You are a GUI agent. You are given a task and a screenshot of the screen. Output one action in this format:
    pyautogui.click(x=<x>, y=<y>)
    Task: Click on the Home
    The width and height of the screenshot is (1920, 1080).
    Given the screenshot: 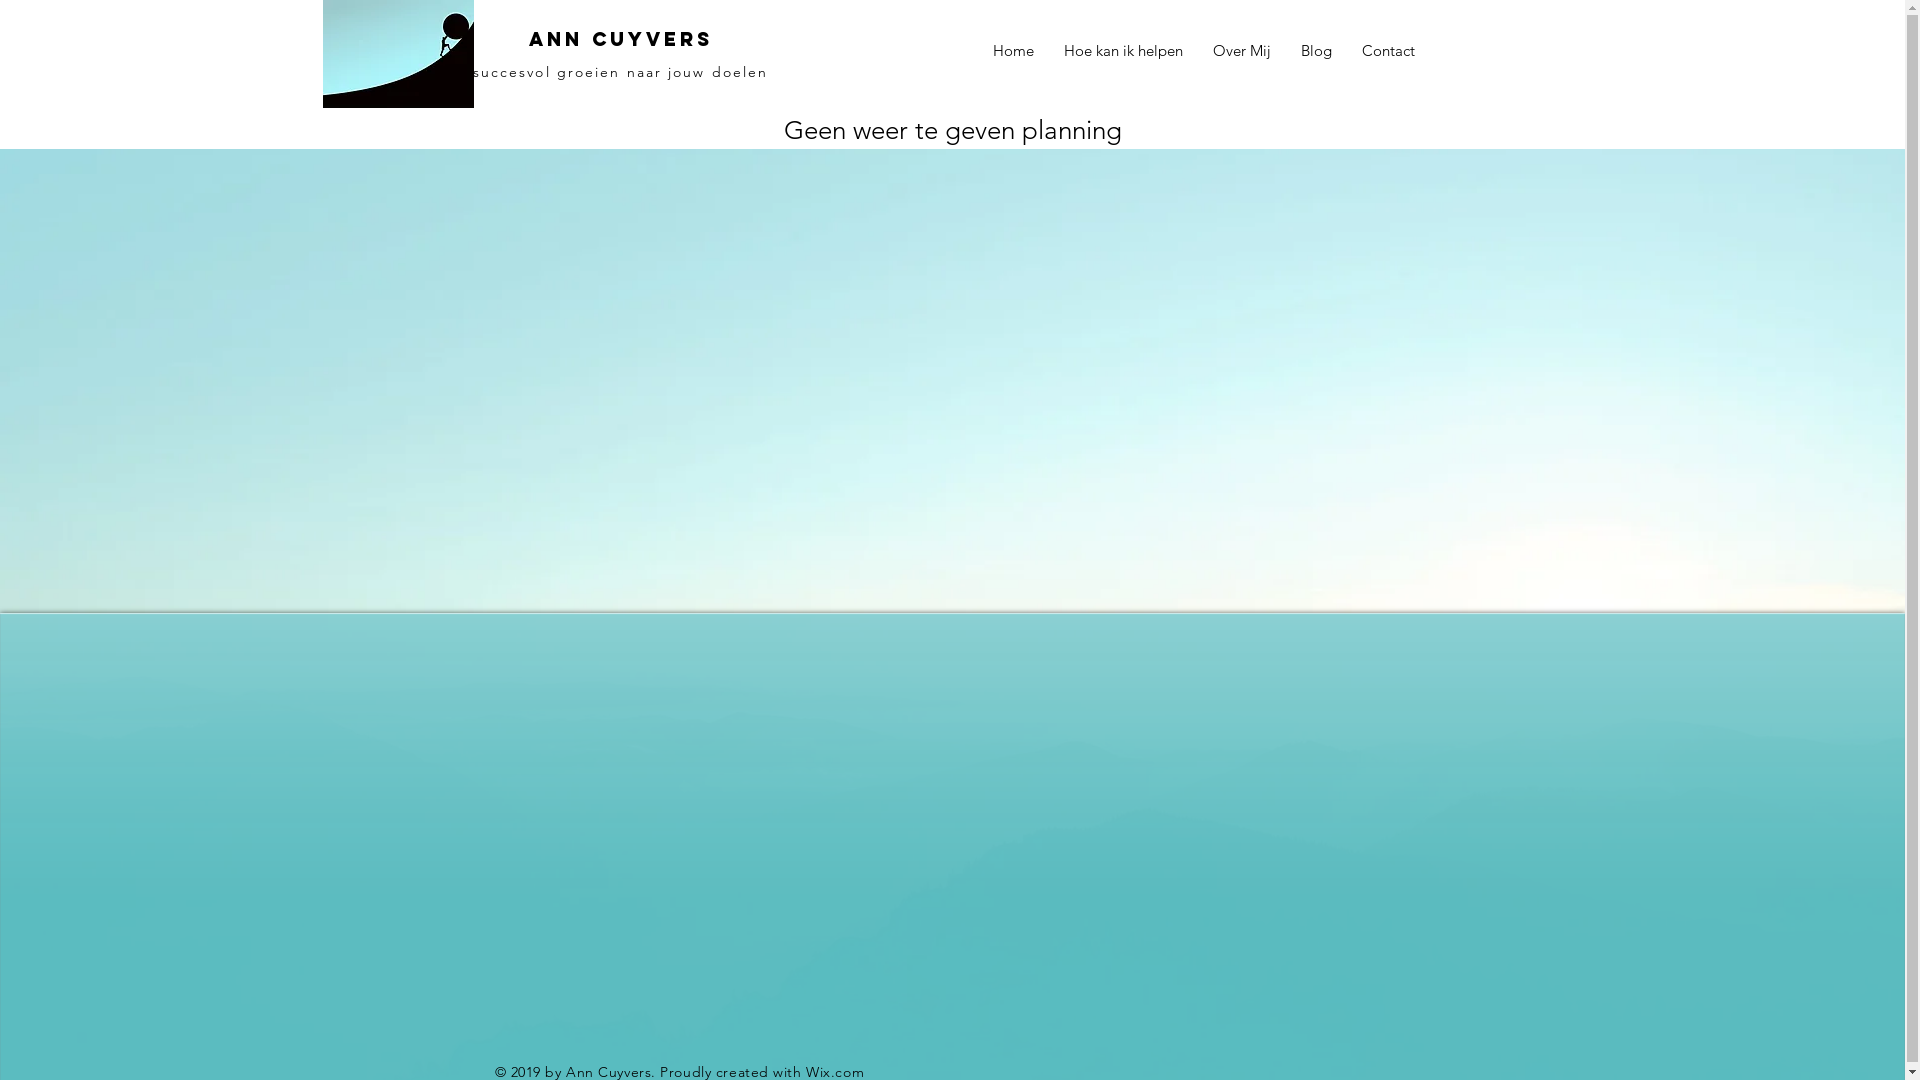 What is the action you would take?
    pyautogui.click(x=1014, y=51)
    